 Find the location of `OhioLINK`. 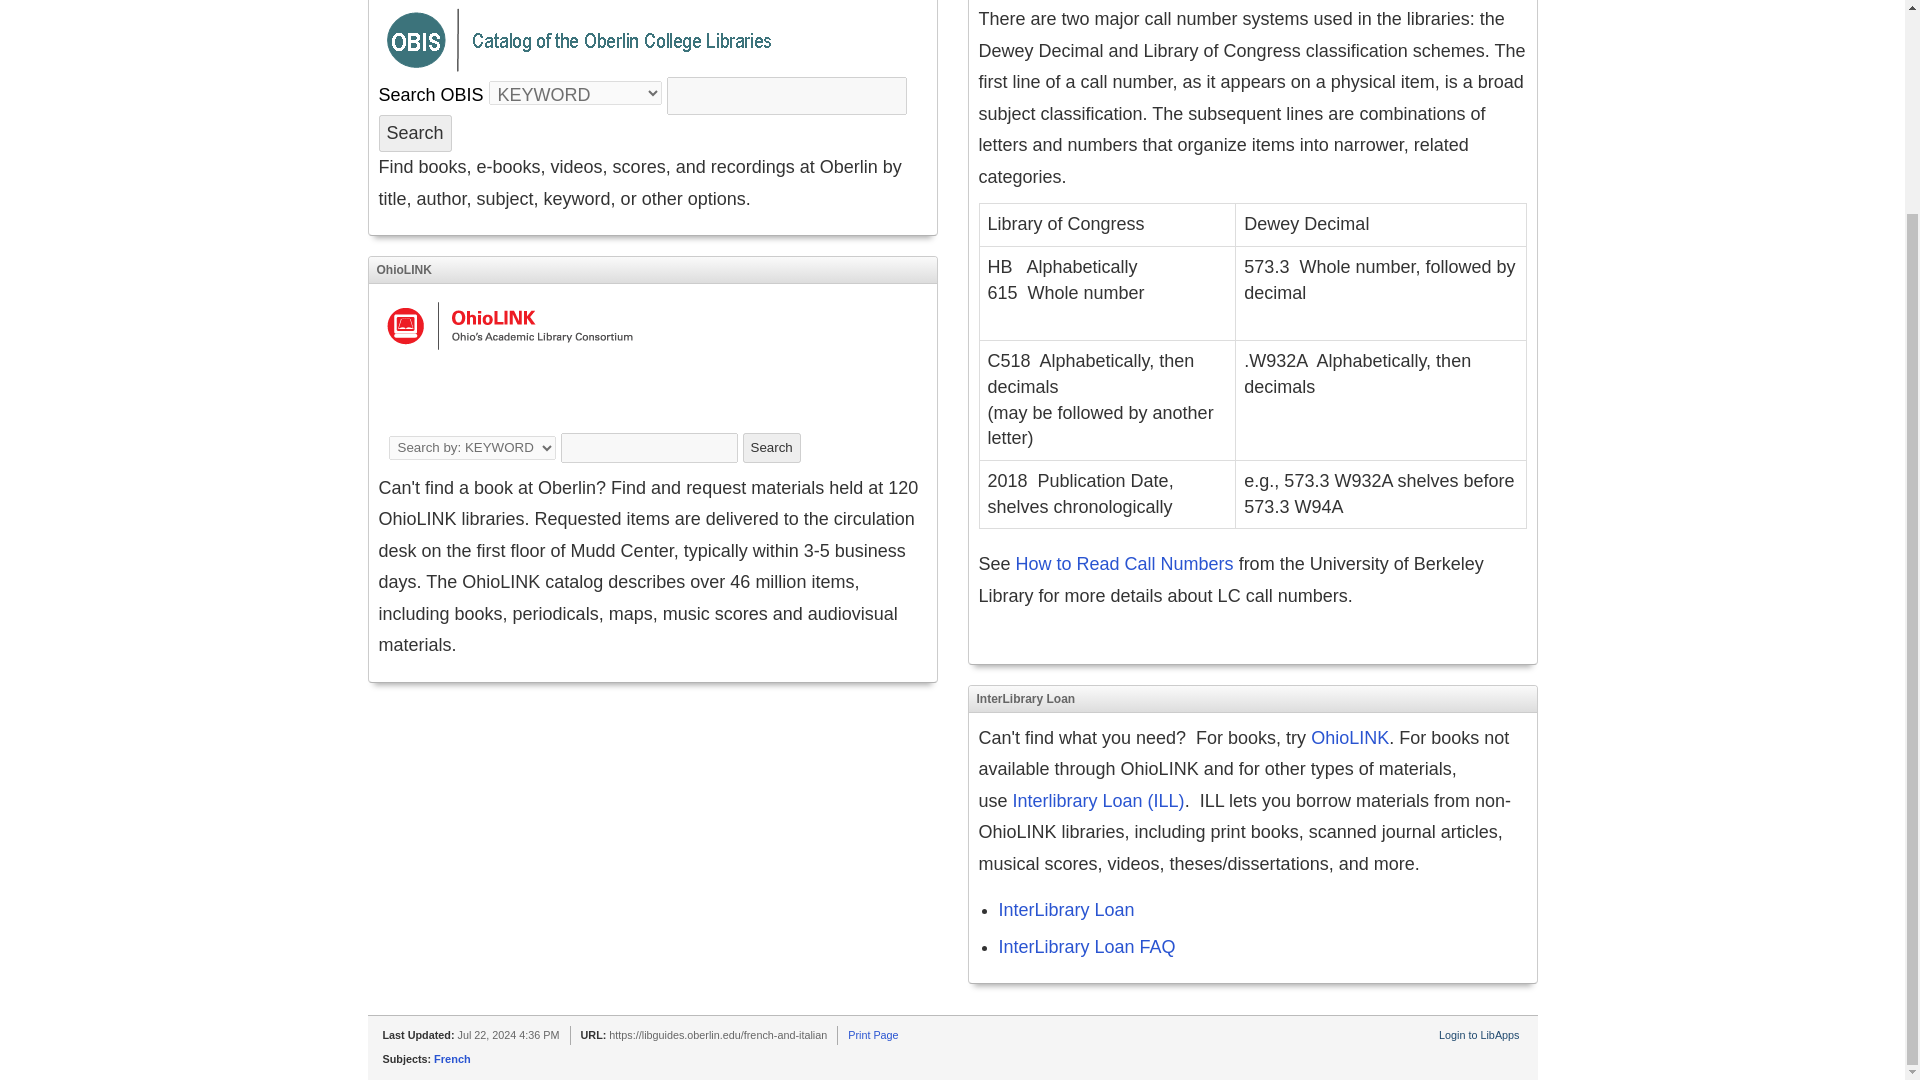

OhioLINK is located at coordinates (1350, 738).